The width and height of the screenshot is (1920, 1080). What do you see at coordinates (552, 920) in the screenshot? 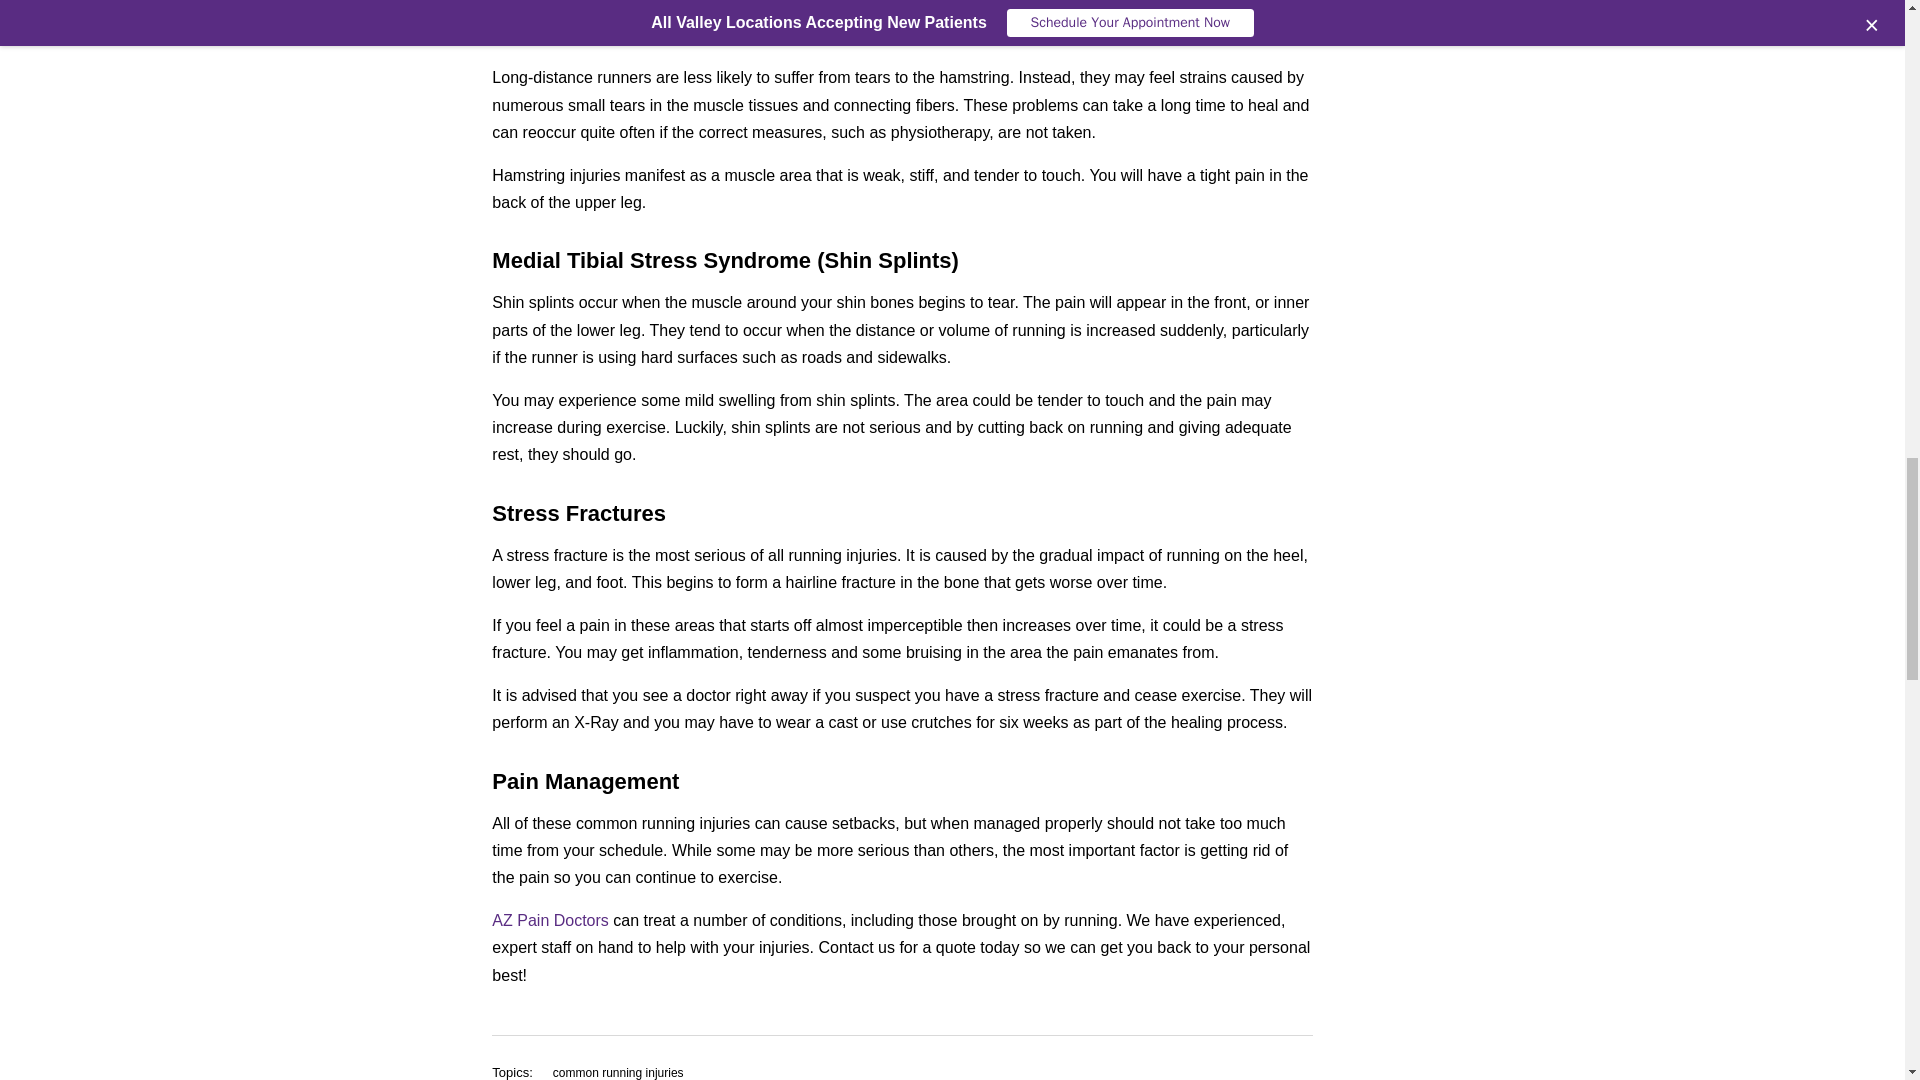
I see `AZ Pain Doctors ` at bounding box center [552, 920].